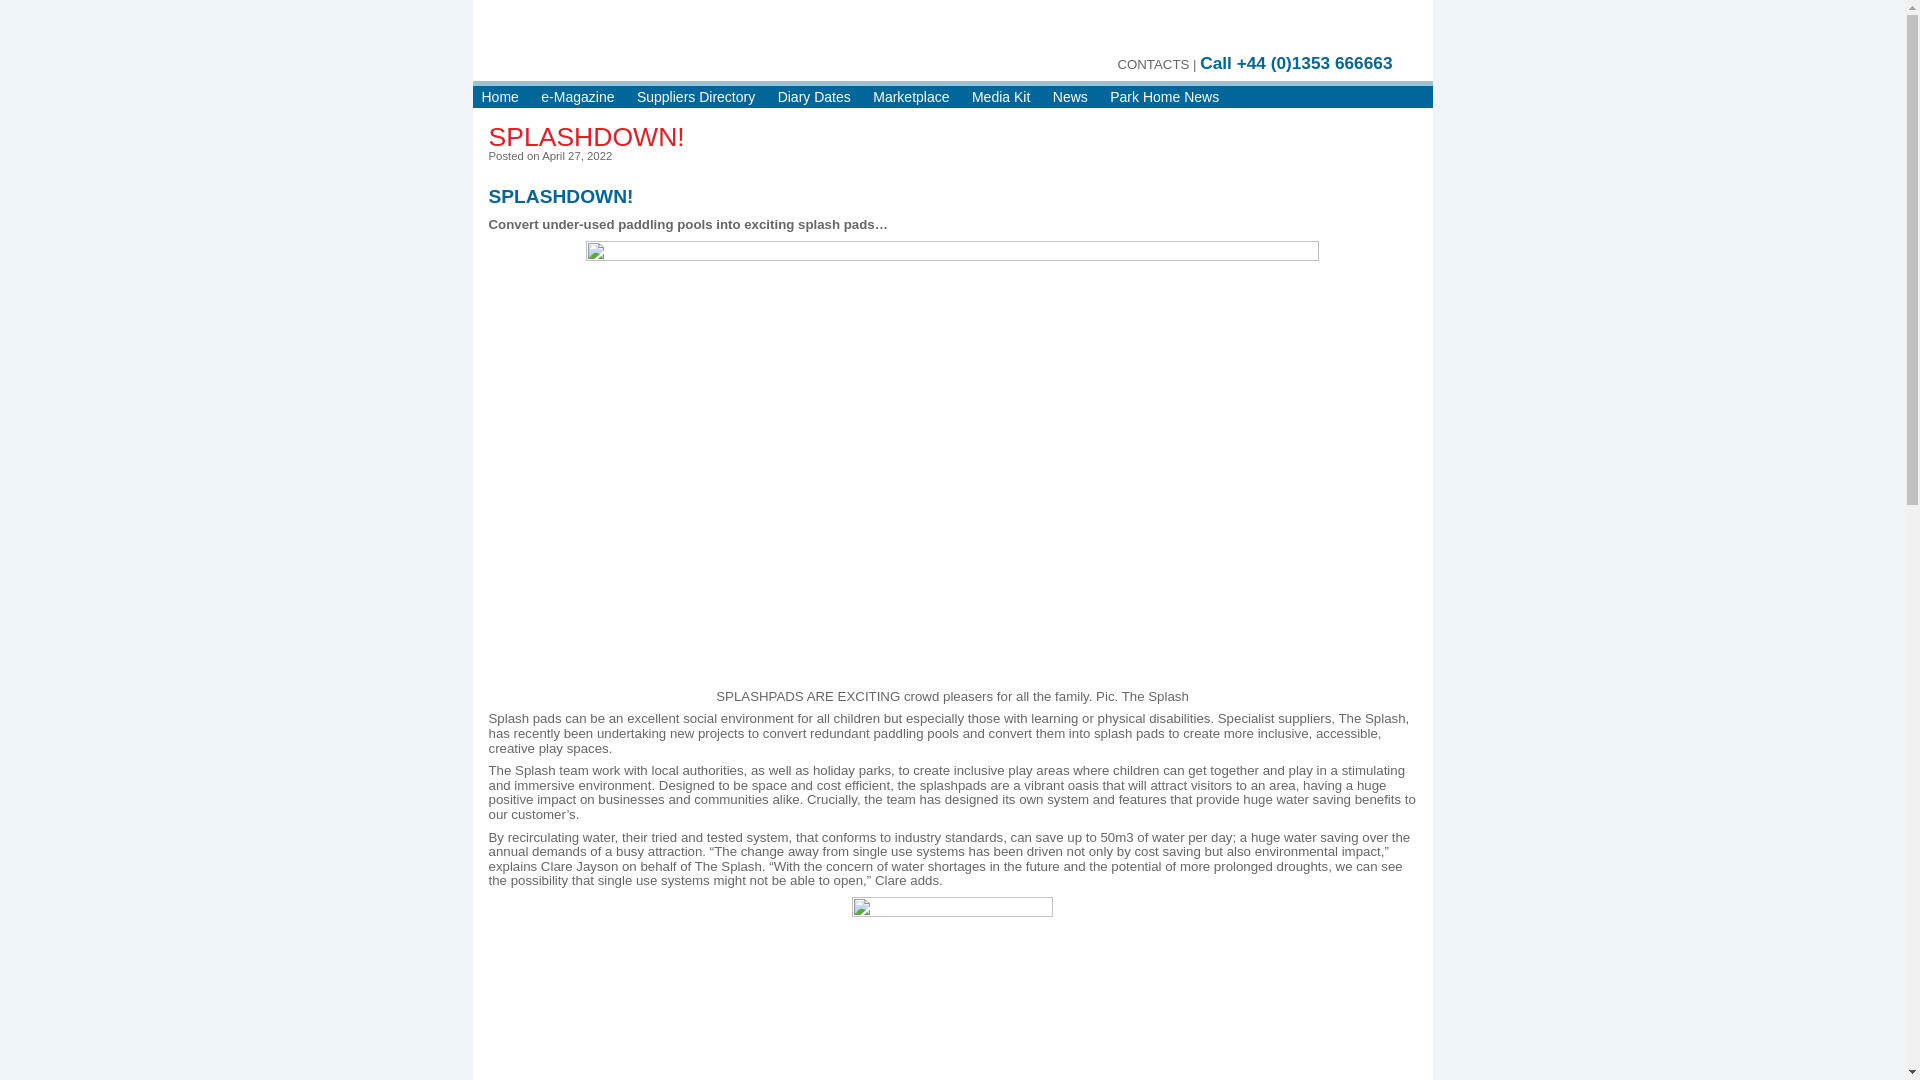 This screenshot has height=1080, width=1920. I want to click on Diary Dates, so click(814, 100).